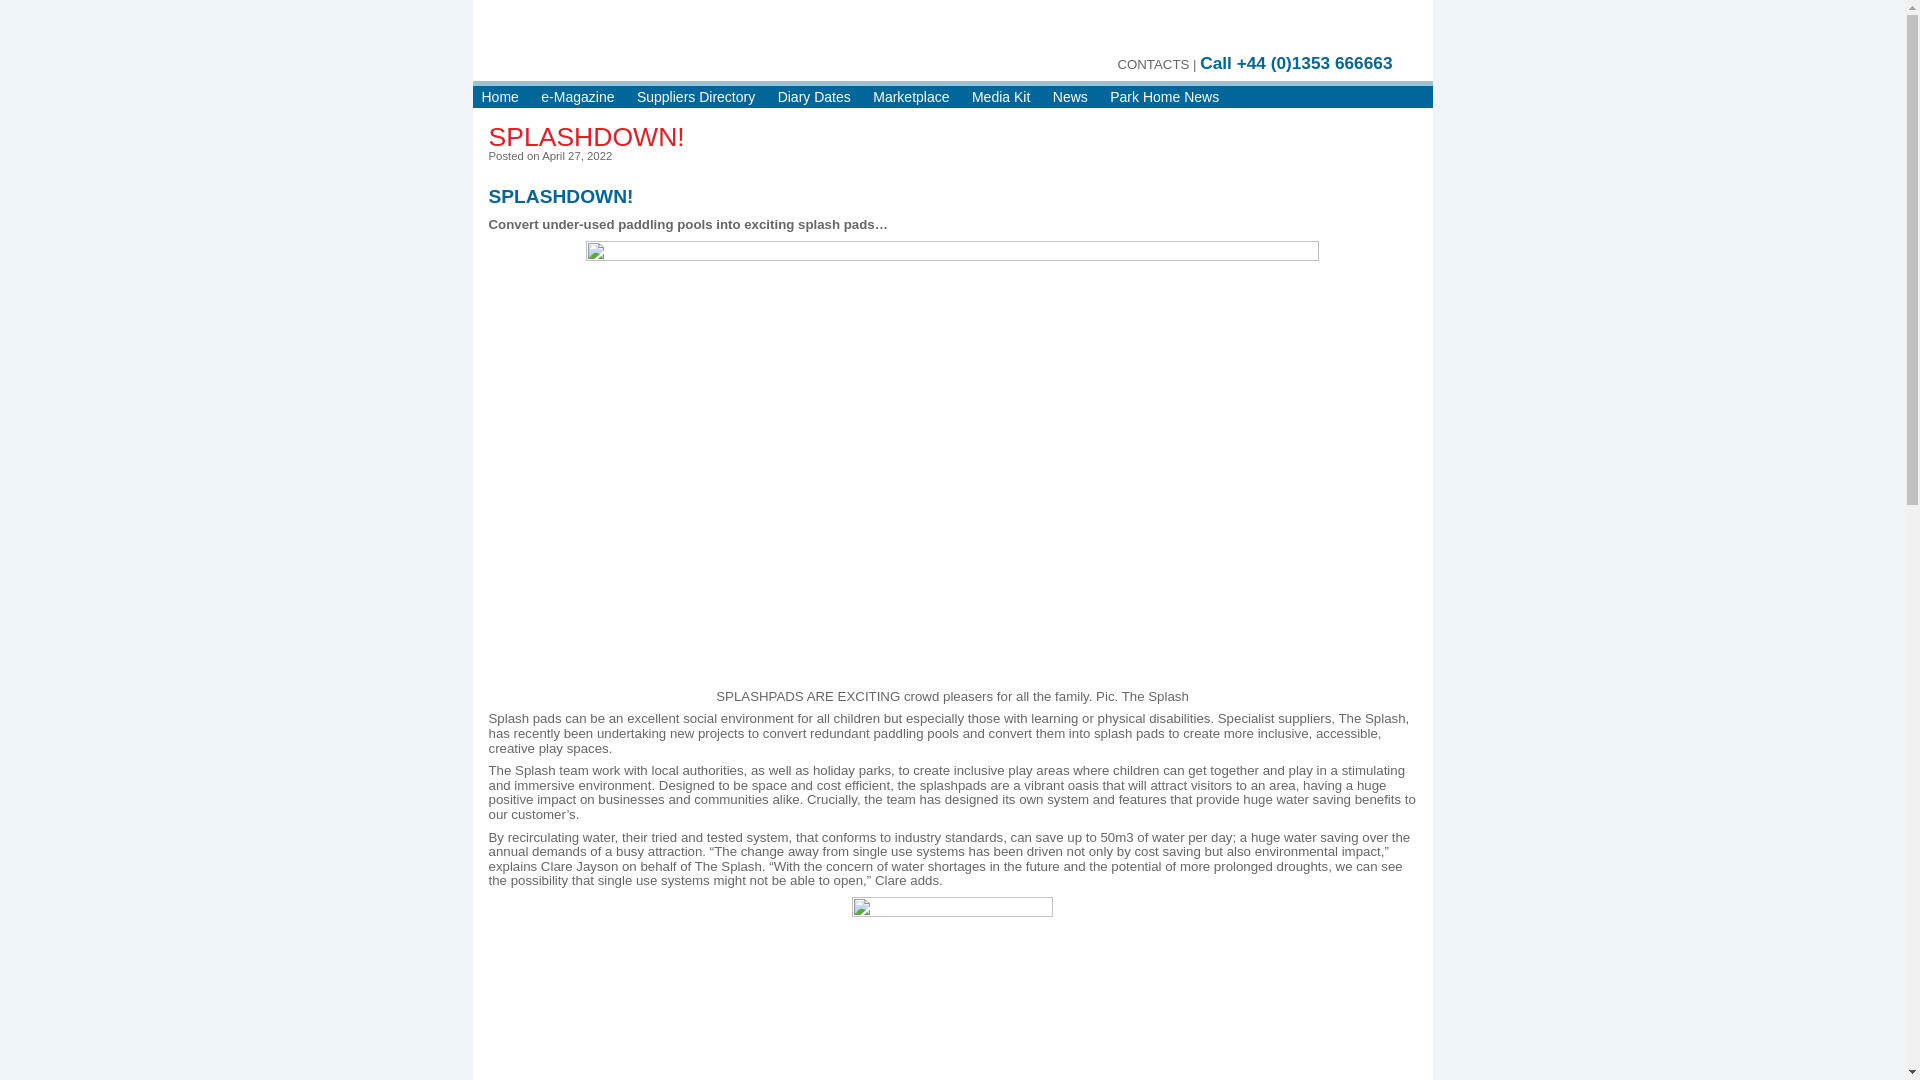 This screenshot has height=1080, width=1920. I want to click on Diary Dates, so click(814, 100).